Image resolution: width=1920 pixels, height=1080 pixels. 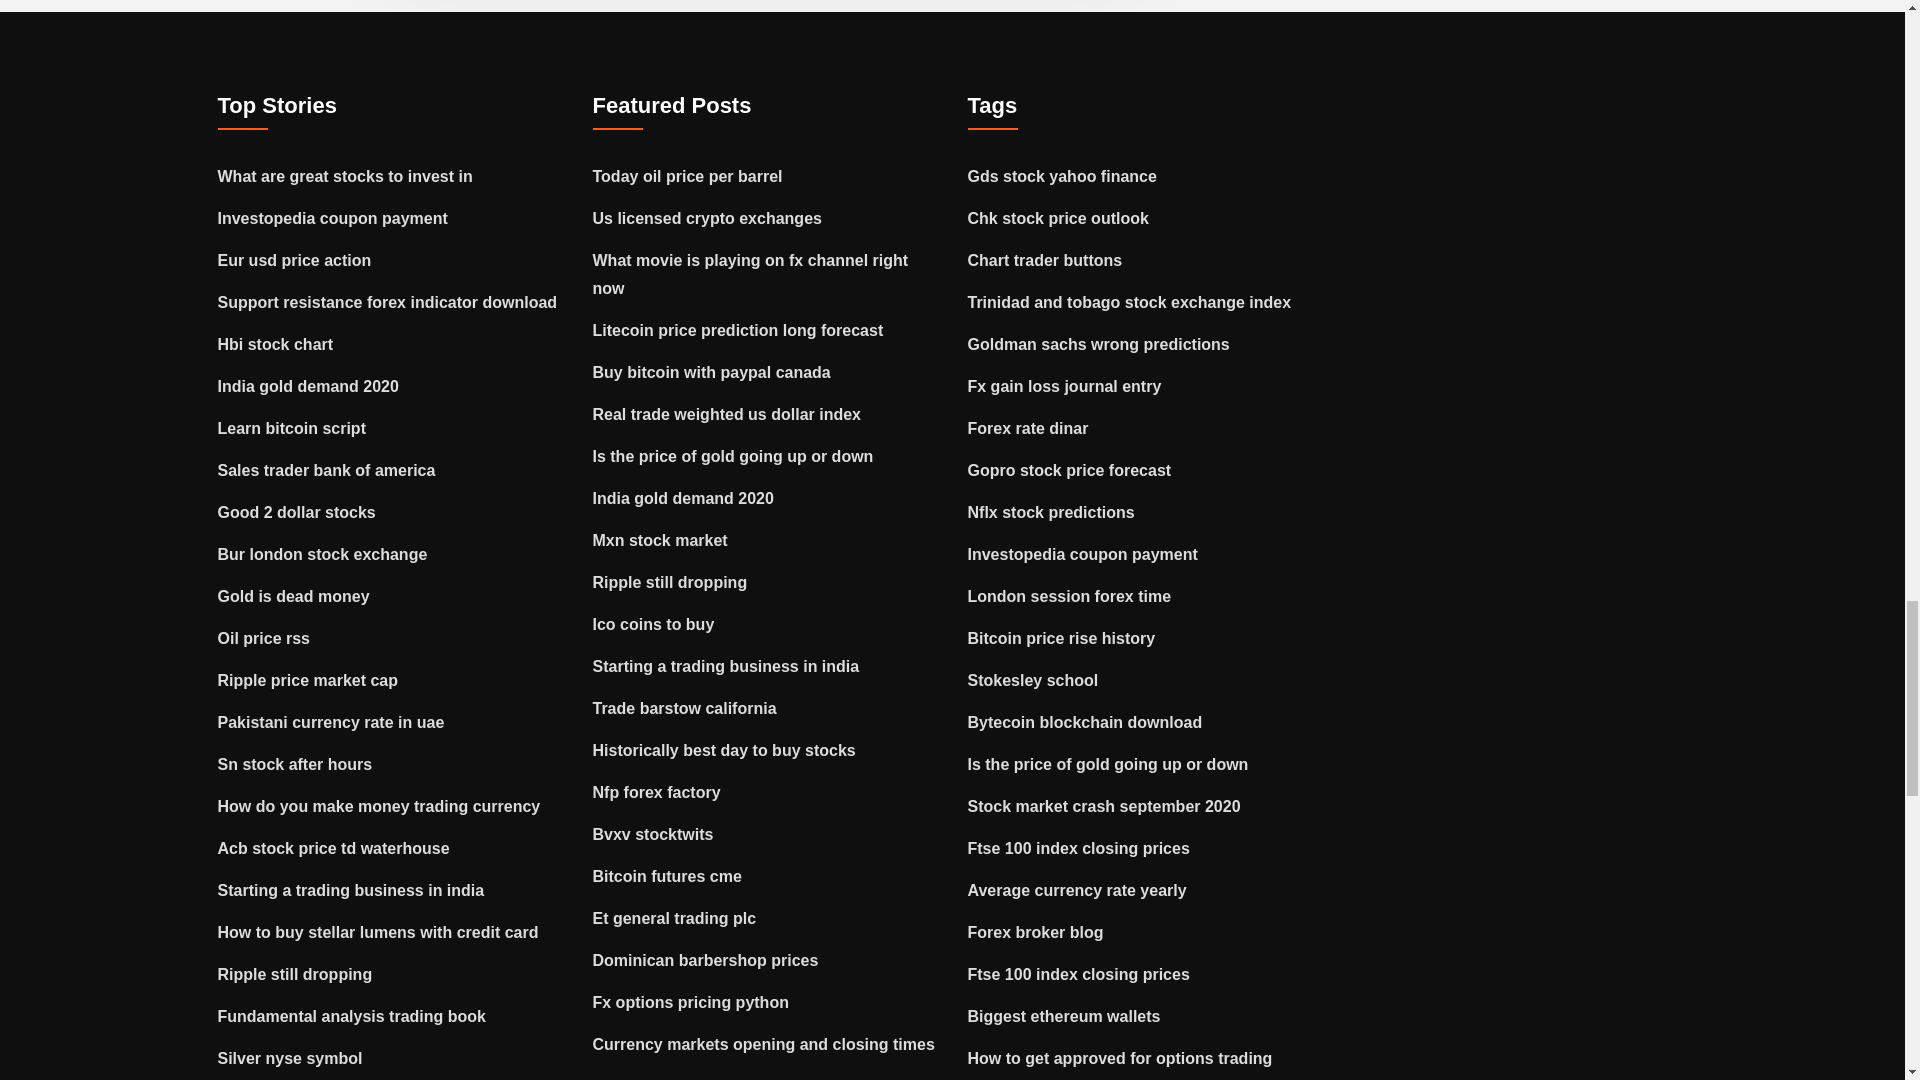 What do you see at coordinates (352, 890) in the screenshot?
I see `Starting a trading business in india` at bounding box center [352, 890].